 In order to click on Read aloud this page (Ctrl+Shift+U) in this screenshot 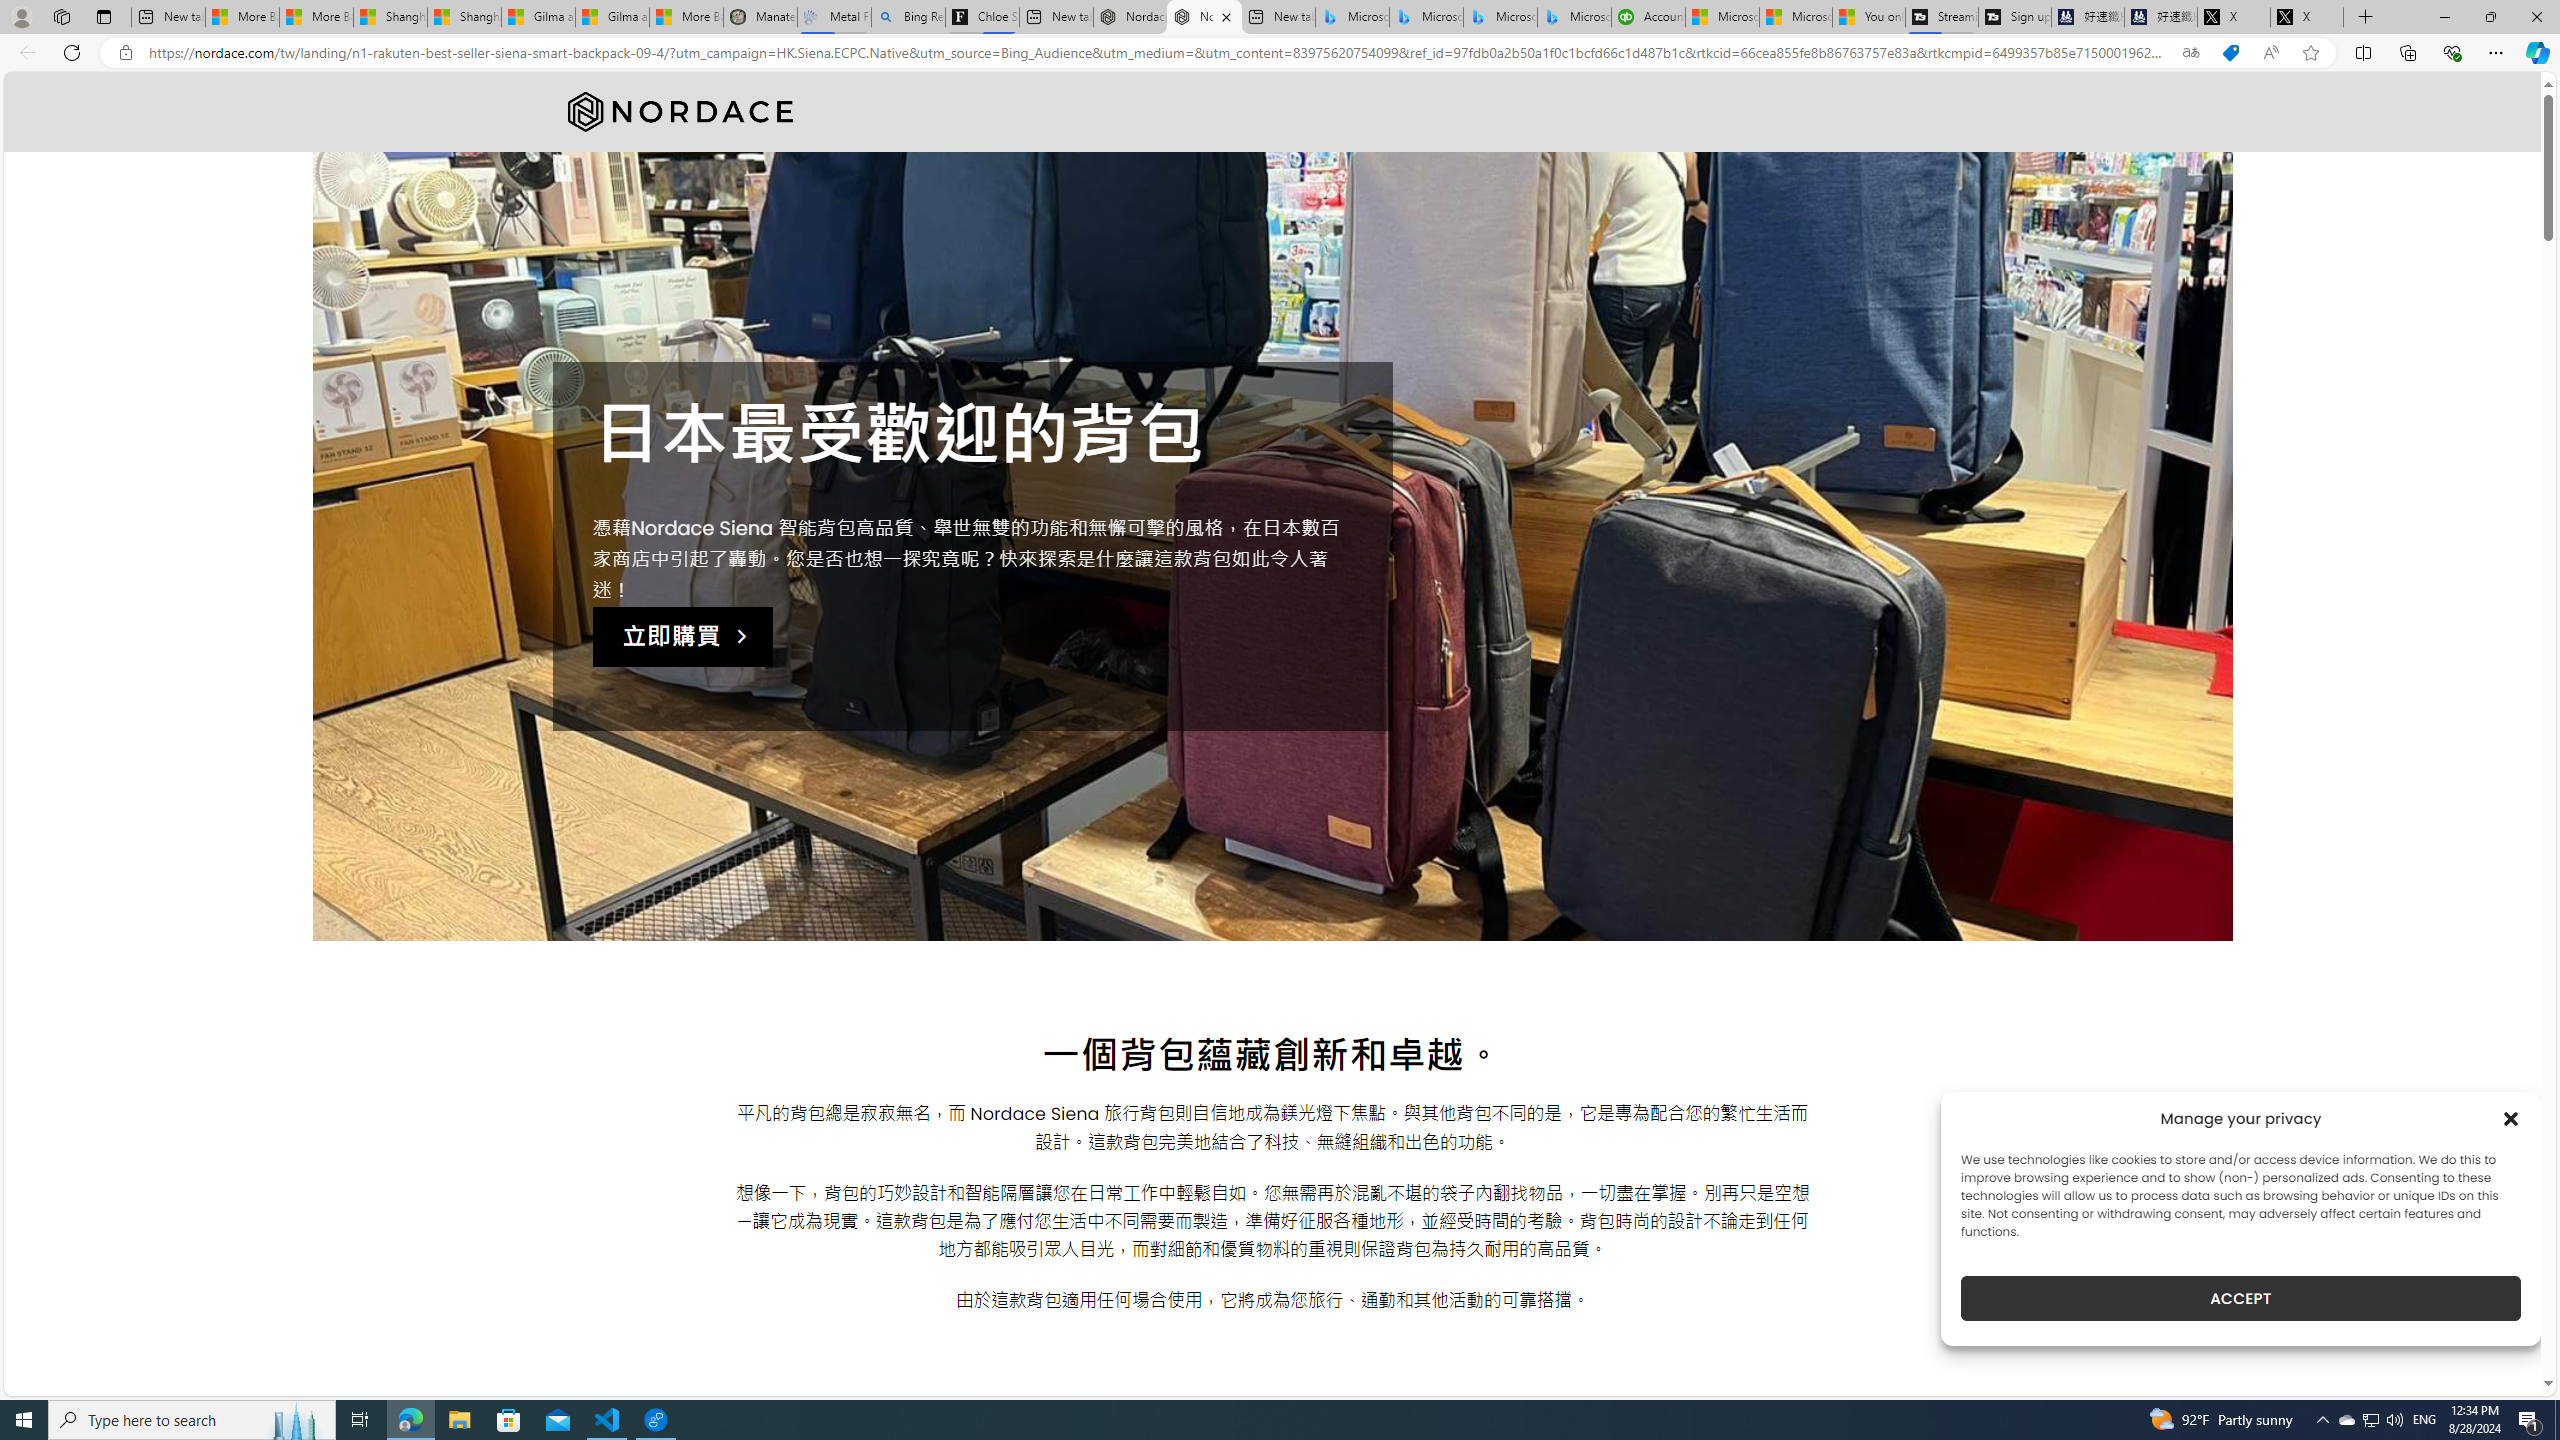, I will do `click(2270, 53)`.